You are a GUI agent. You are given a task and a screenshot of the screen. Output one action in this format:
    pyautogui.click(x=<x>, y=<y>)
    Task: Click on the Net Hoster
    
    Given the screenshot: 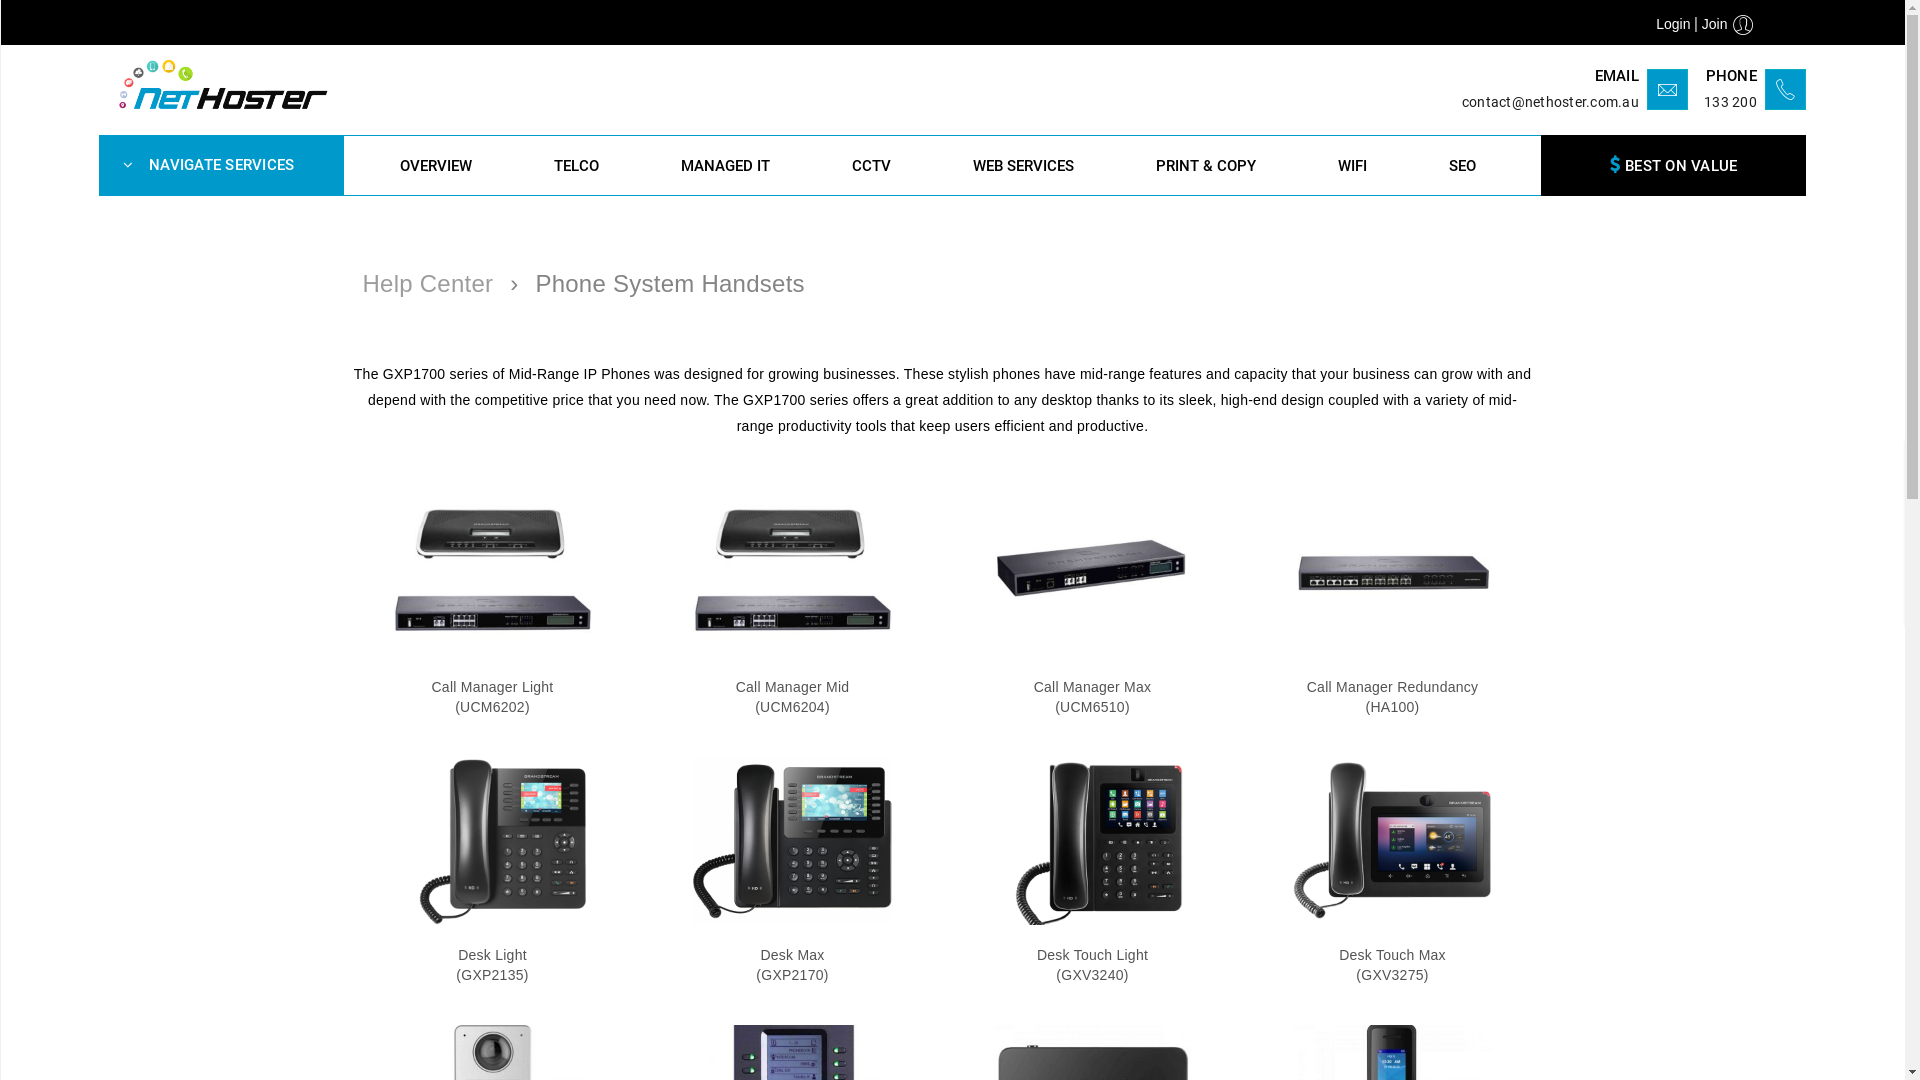 What is the action you would take?
    pyautogui.click(x=224, y=90)
    